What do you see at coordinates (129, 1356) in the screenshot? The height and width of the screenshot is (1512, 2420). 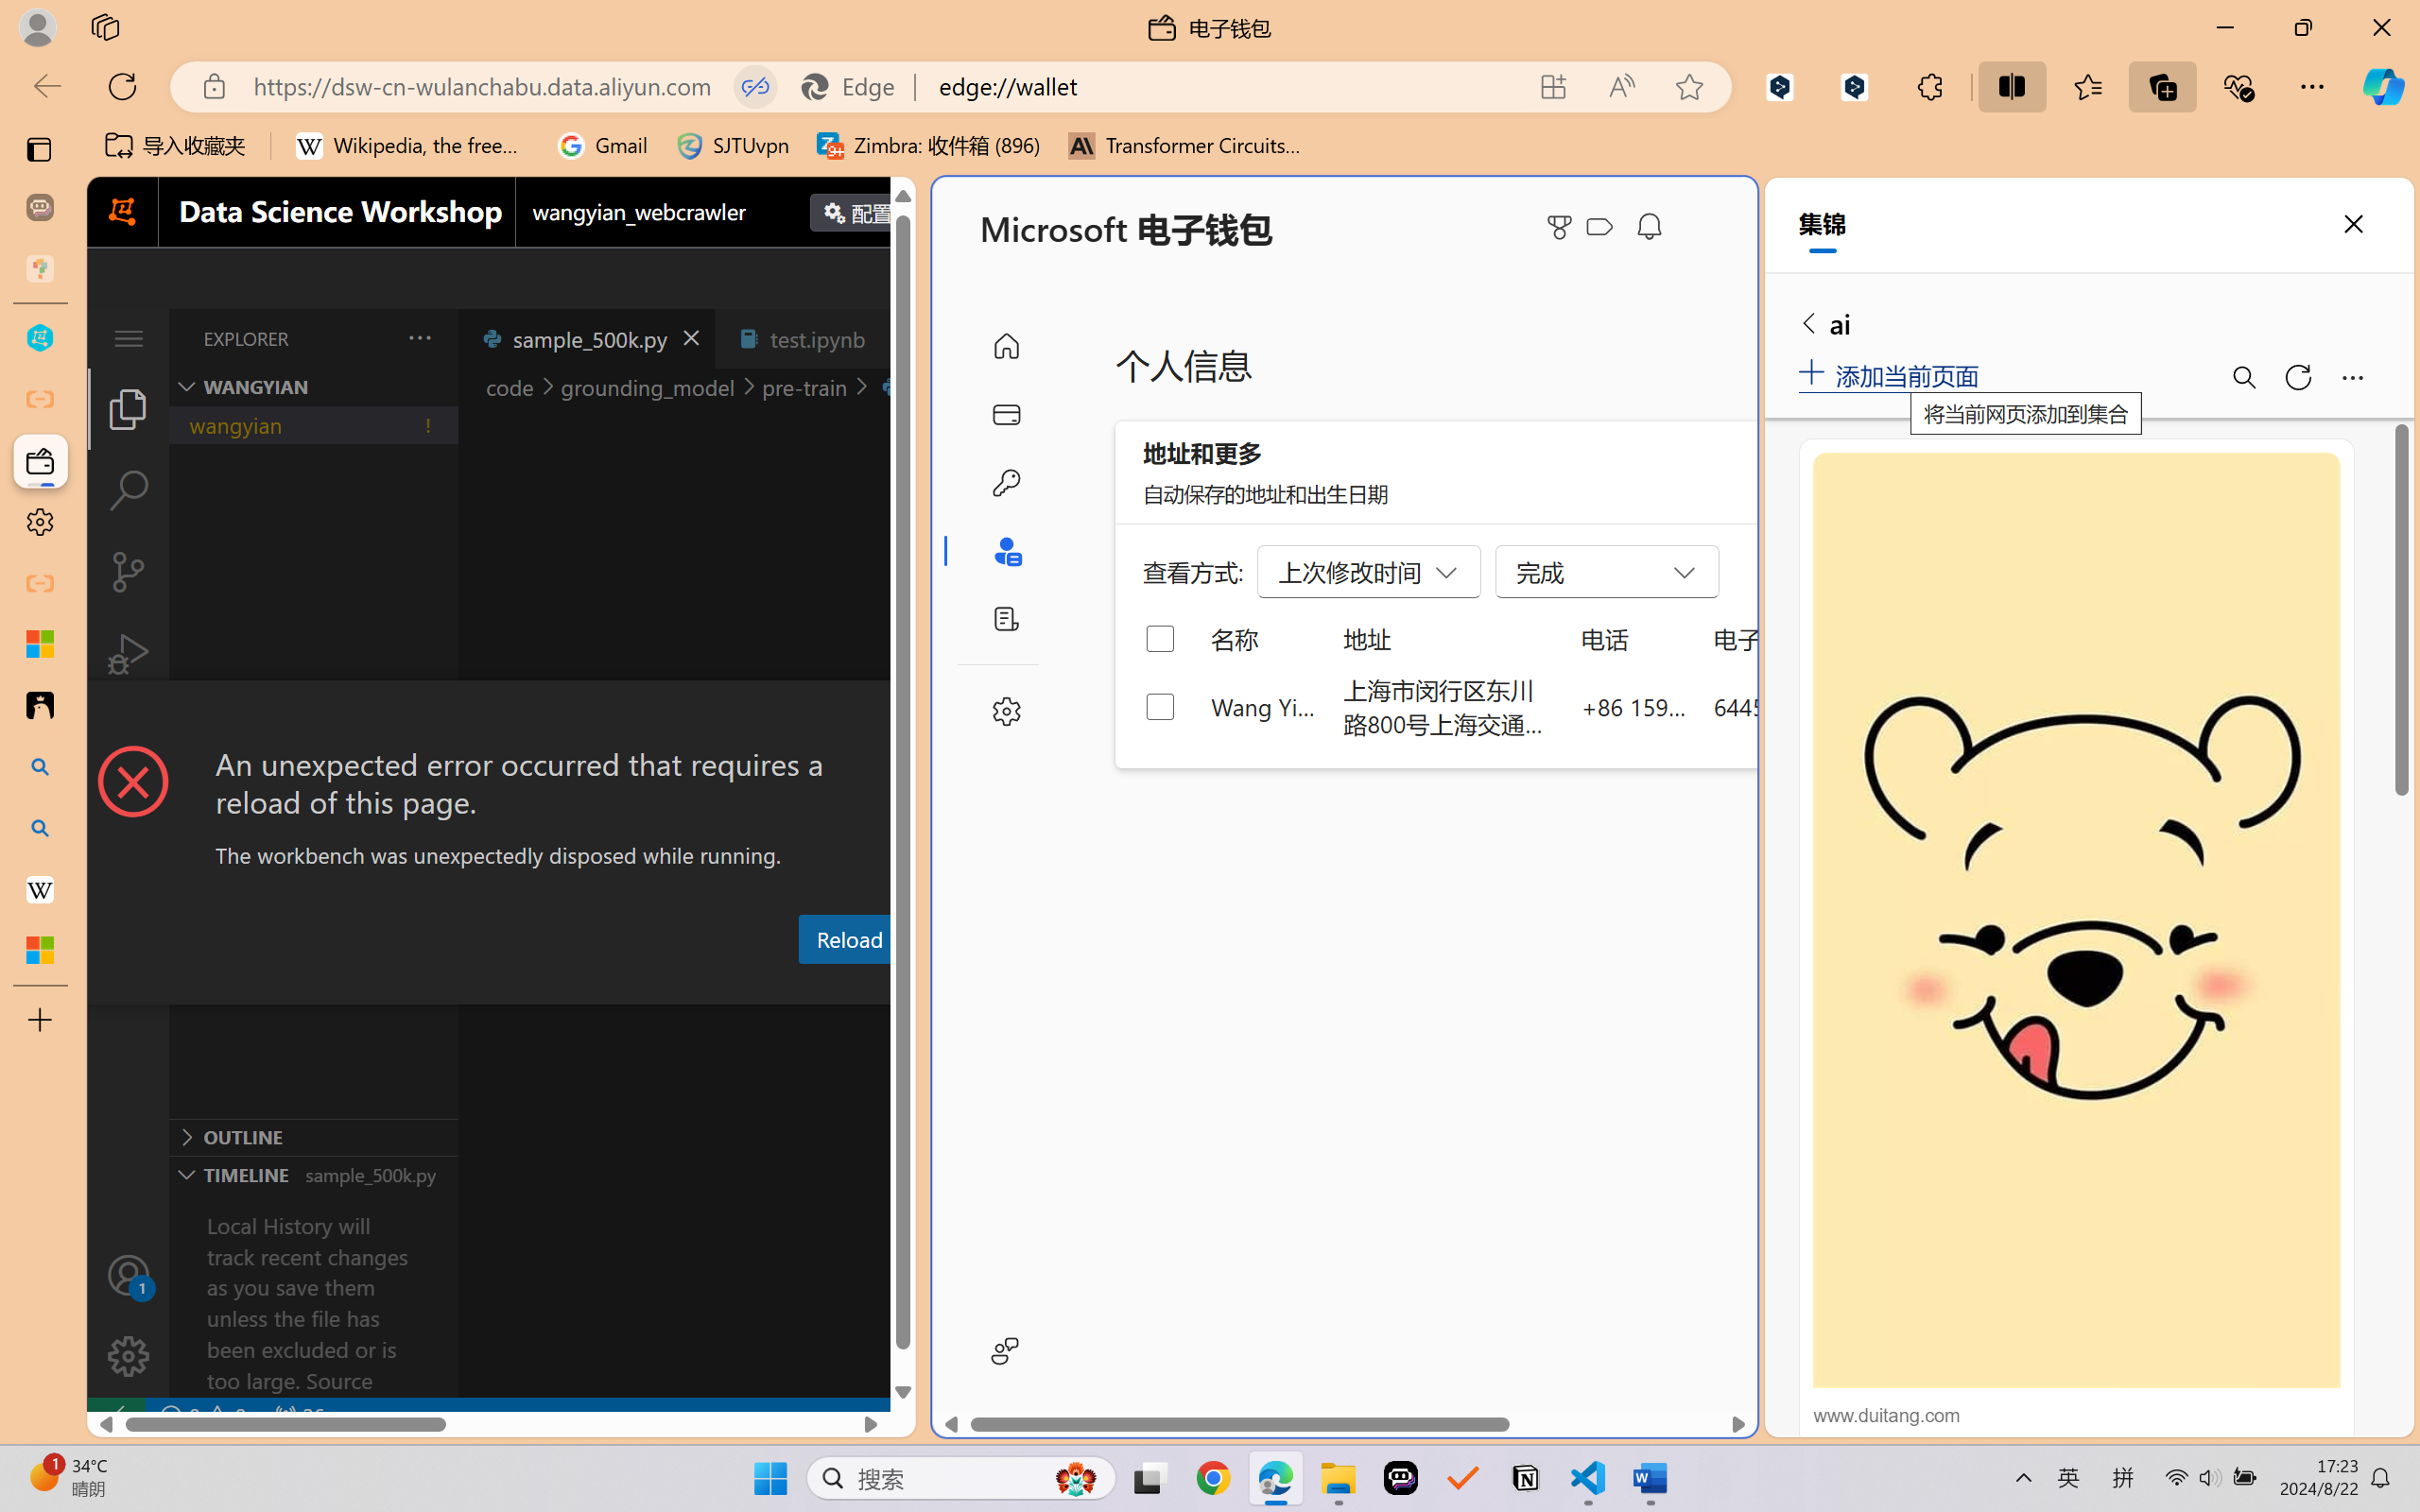 I see `Manage` at bounding box center [129, 1356].